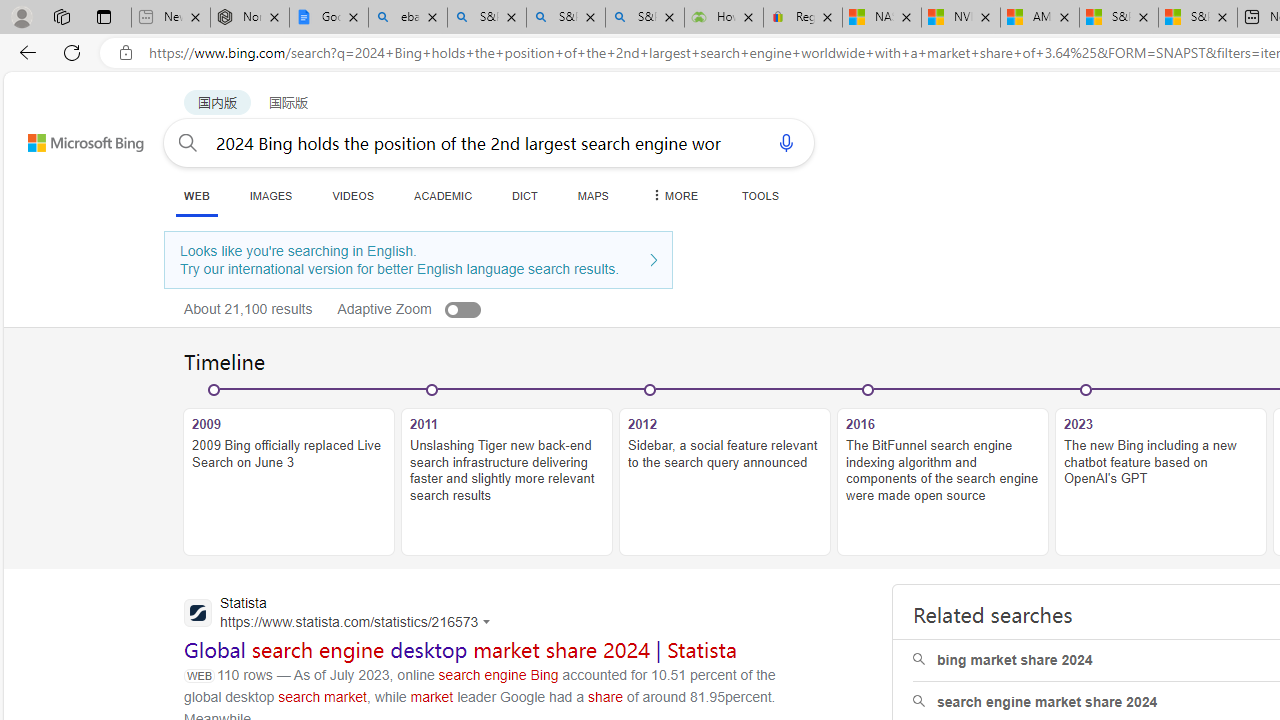  What do you see at coordinates (786, 142) in the screenshot?
I see `Search using voice` at bounding box center [786, 142].